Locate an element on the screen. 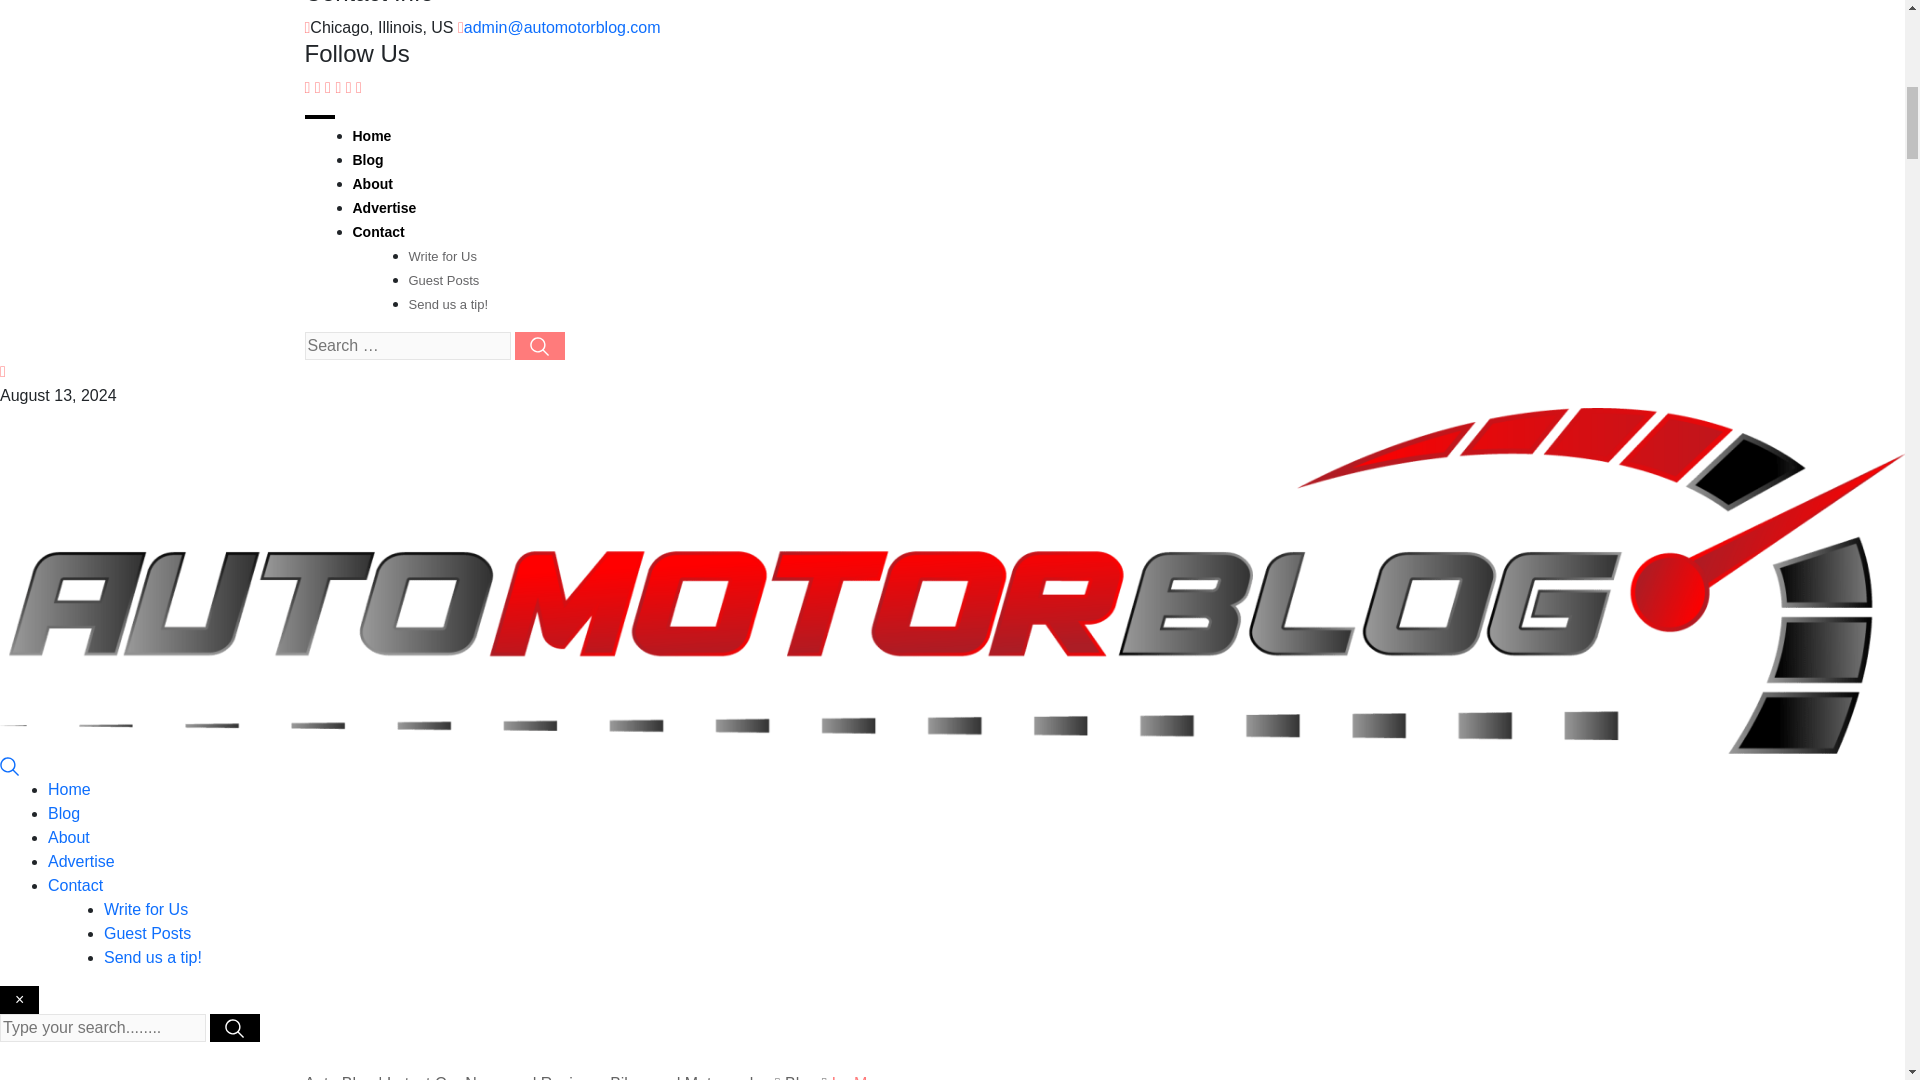  Search is located at coordinates (10, 766).